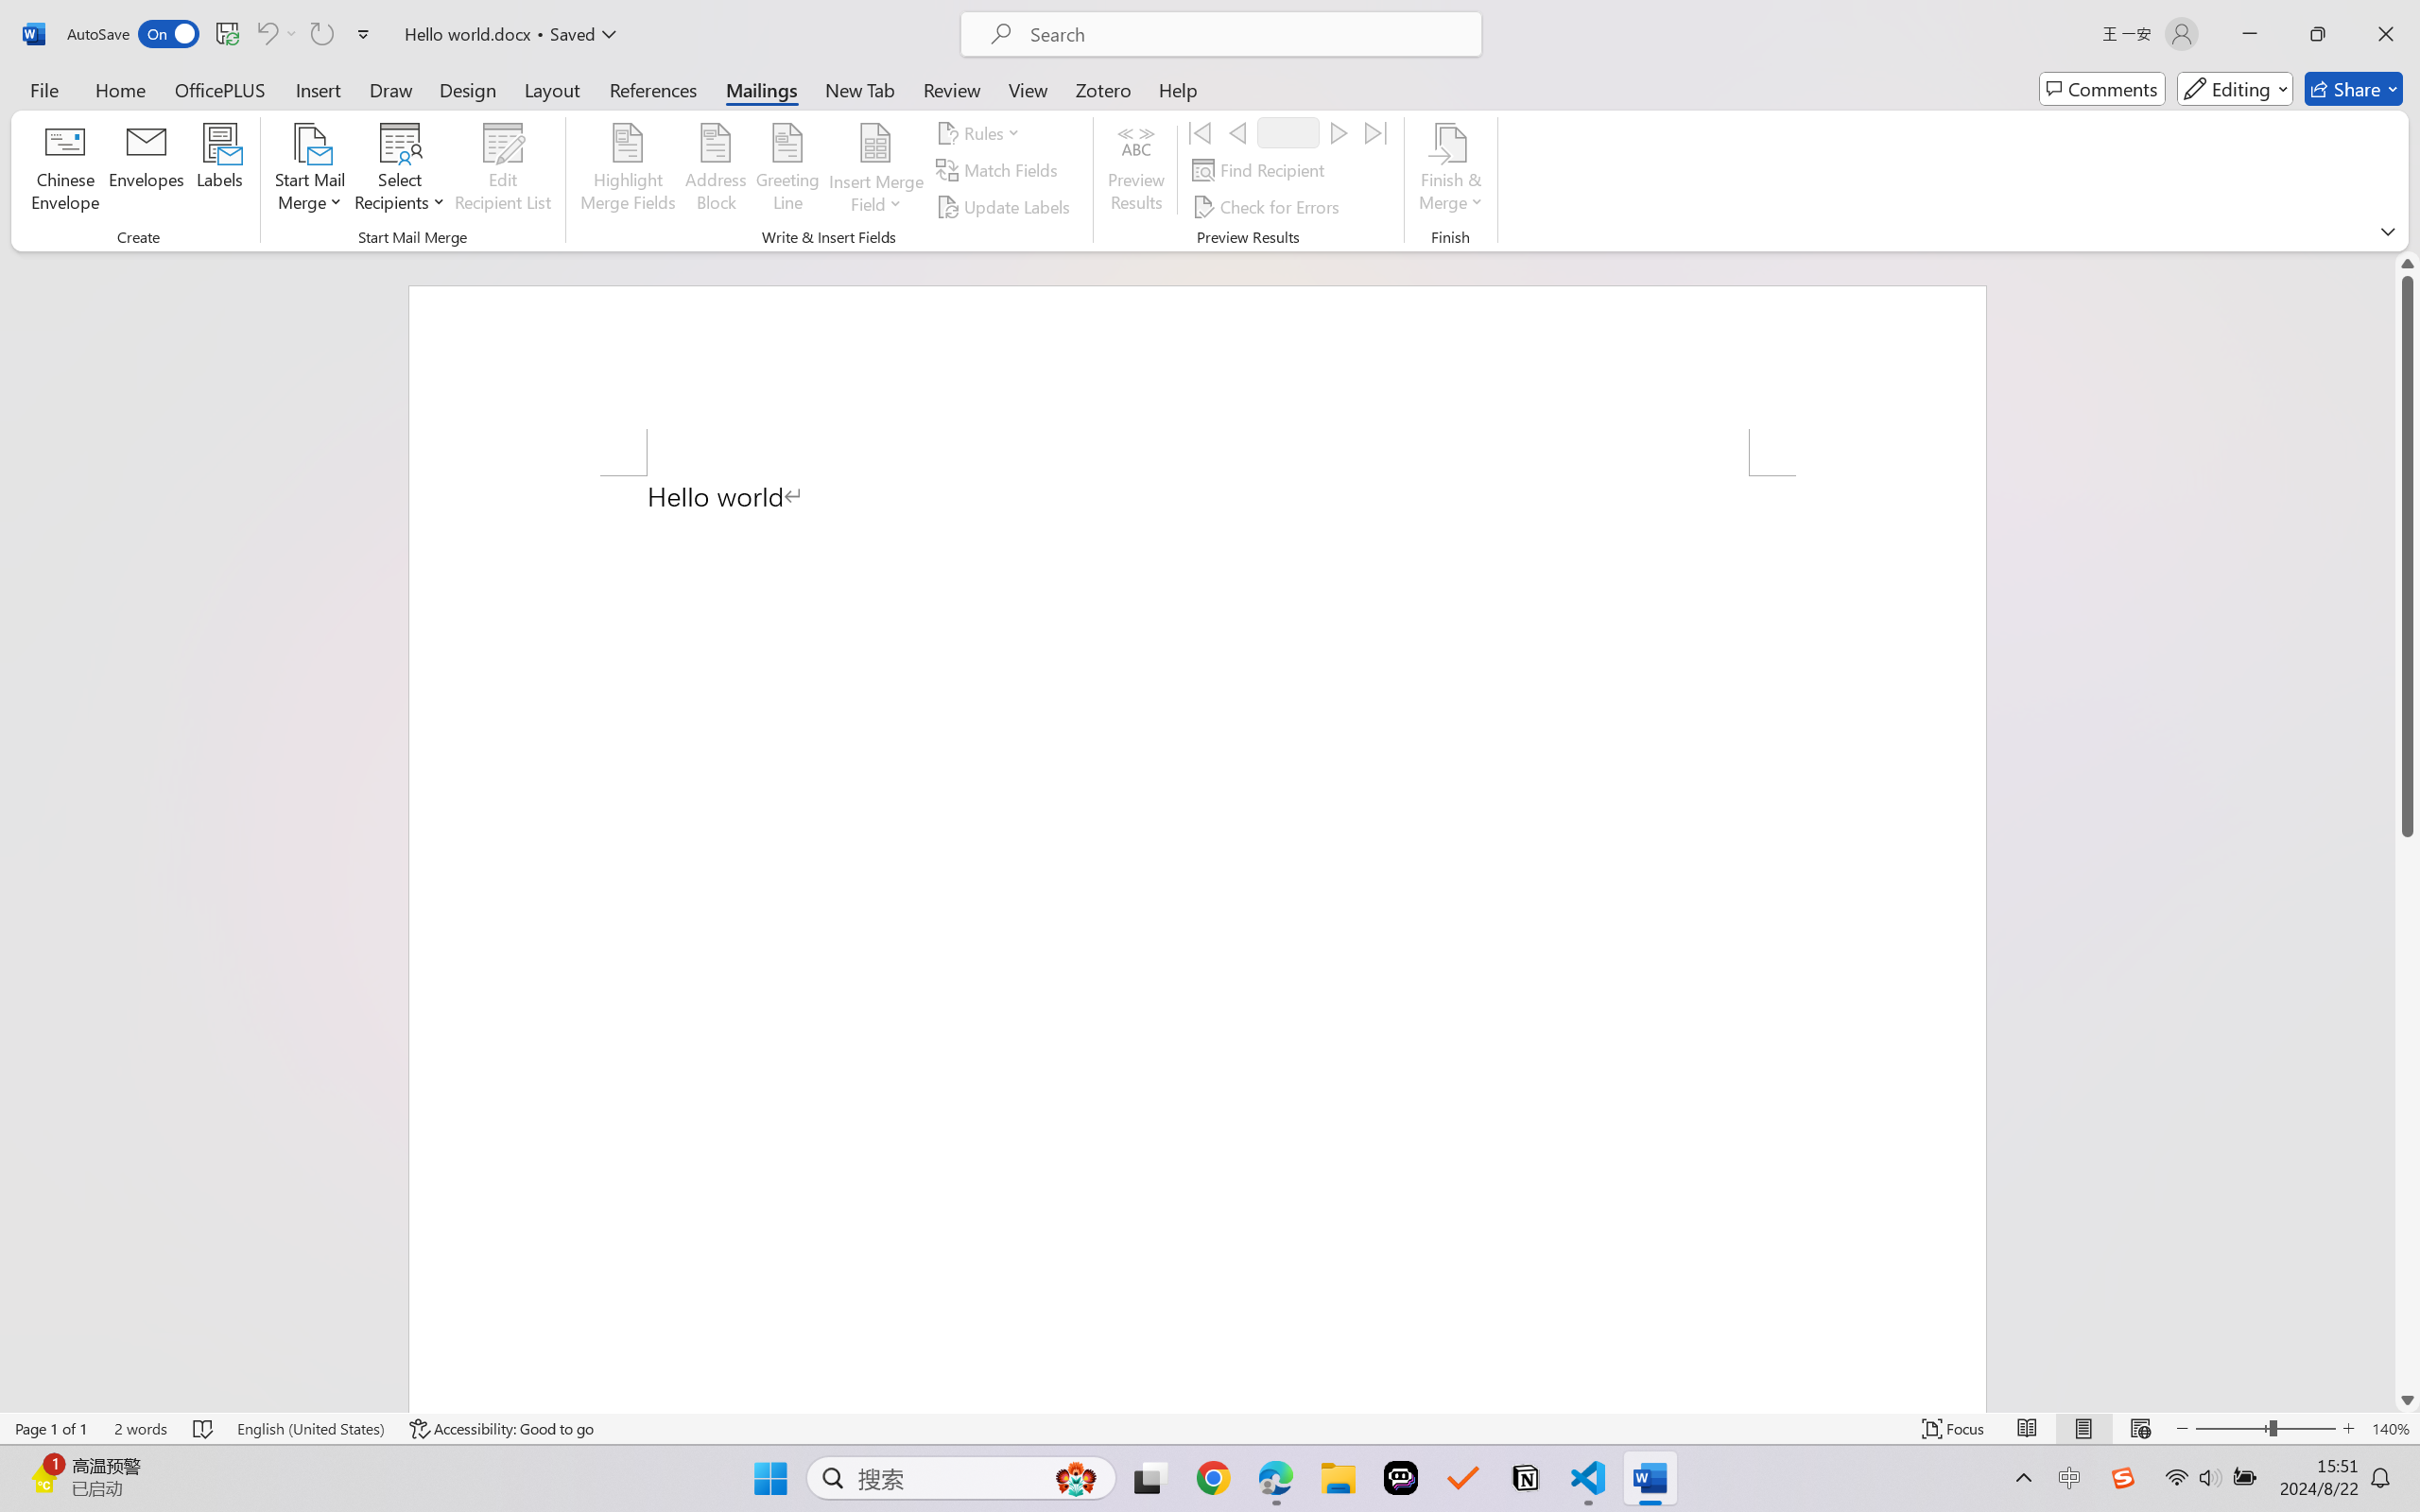  Describe the element at coordinates (1006, 206) in the screenshot. I see `Update Labels` at that location.